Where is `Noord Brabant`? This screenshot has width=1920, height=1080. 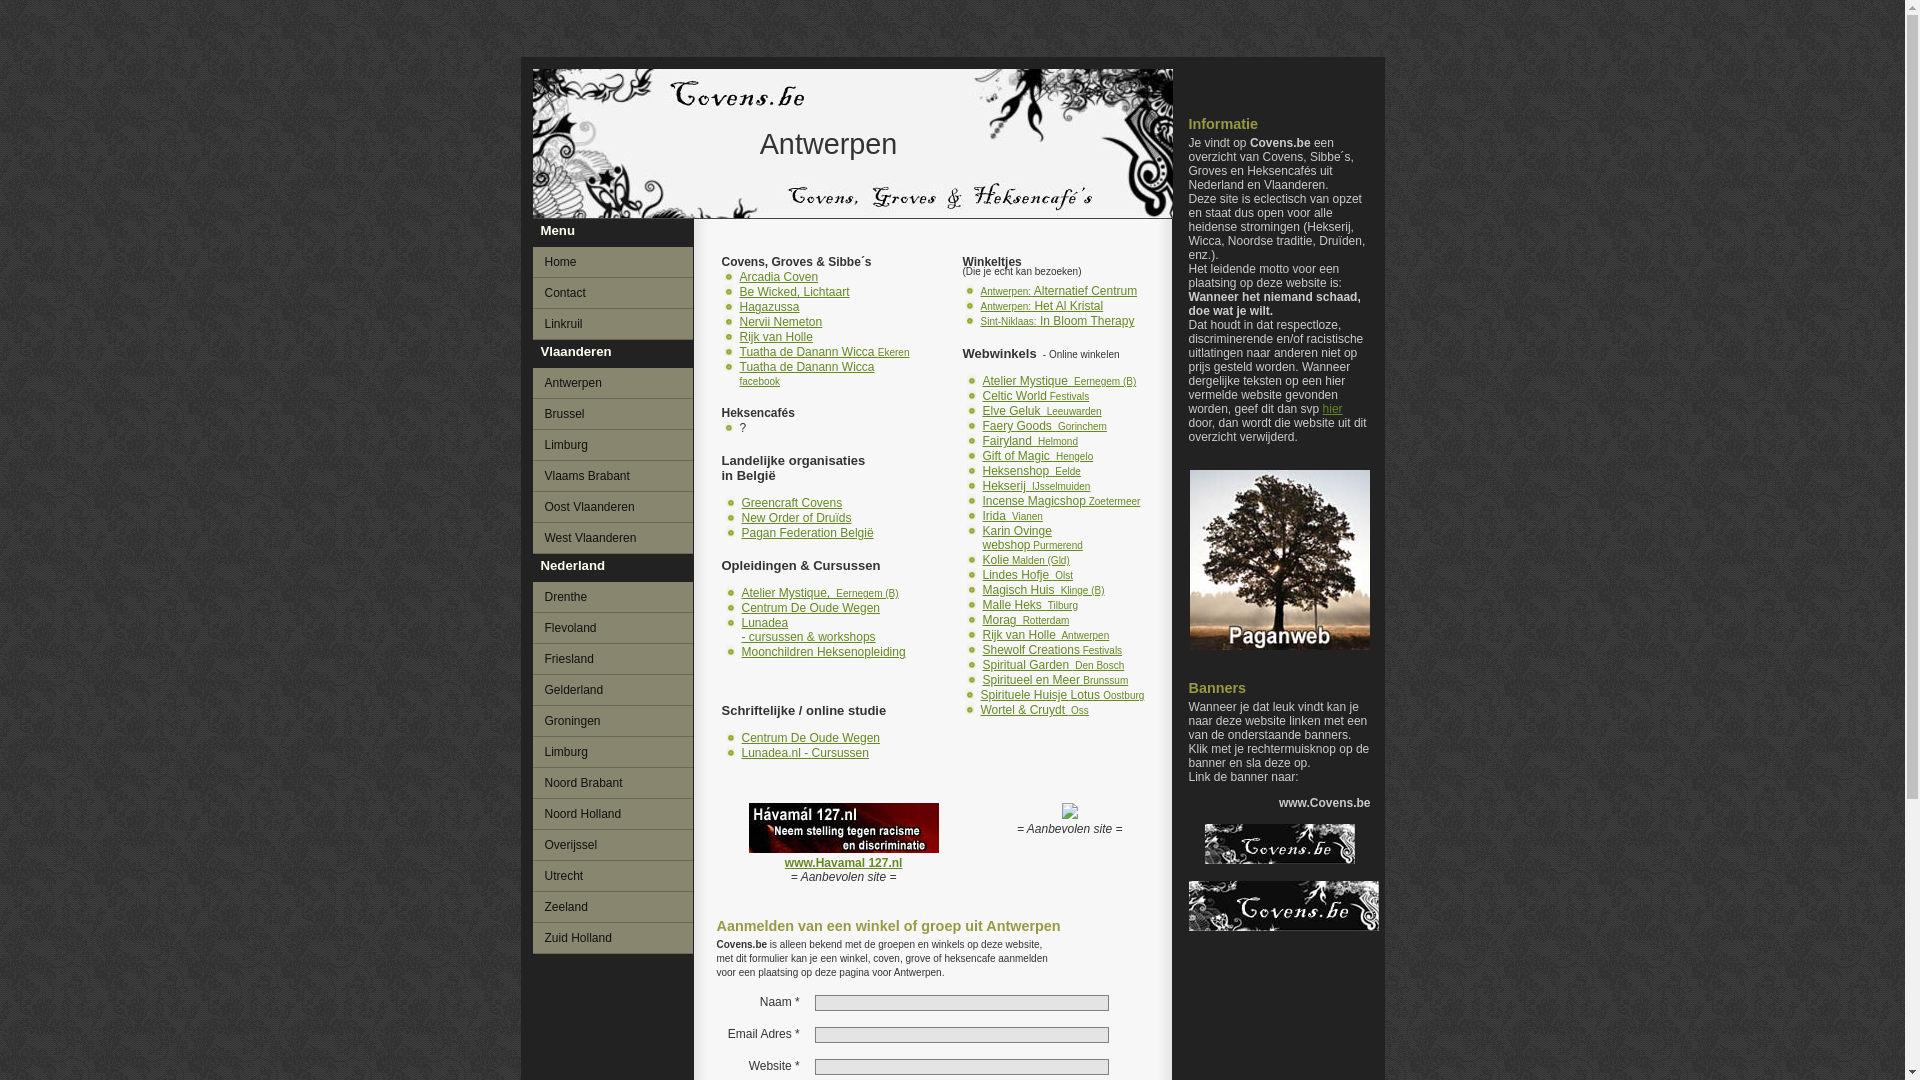
Noord Brabant is located at coordinates (612, 783).